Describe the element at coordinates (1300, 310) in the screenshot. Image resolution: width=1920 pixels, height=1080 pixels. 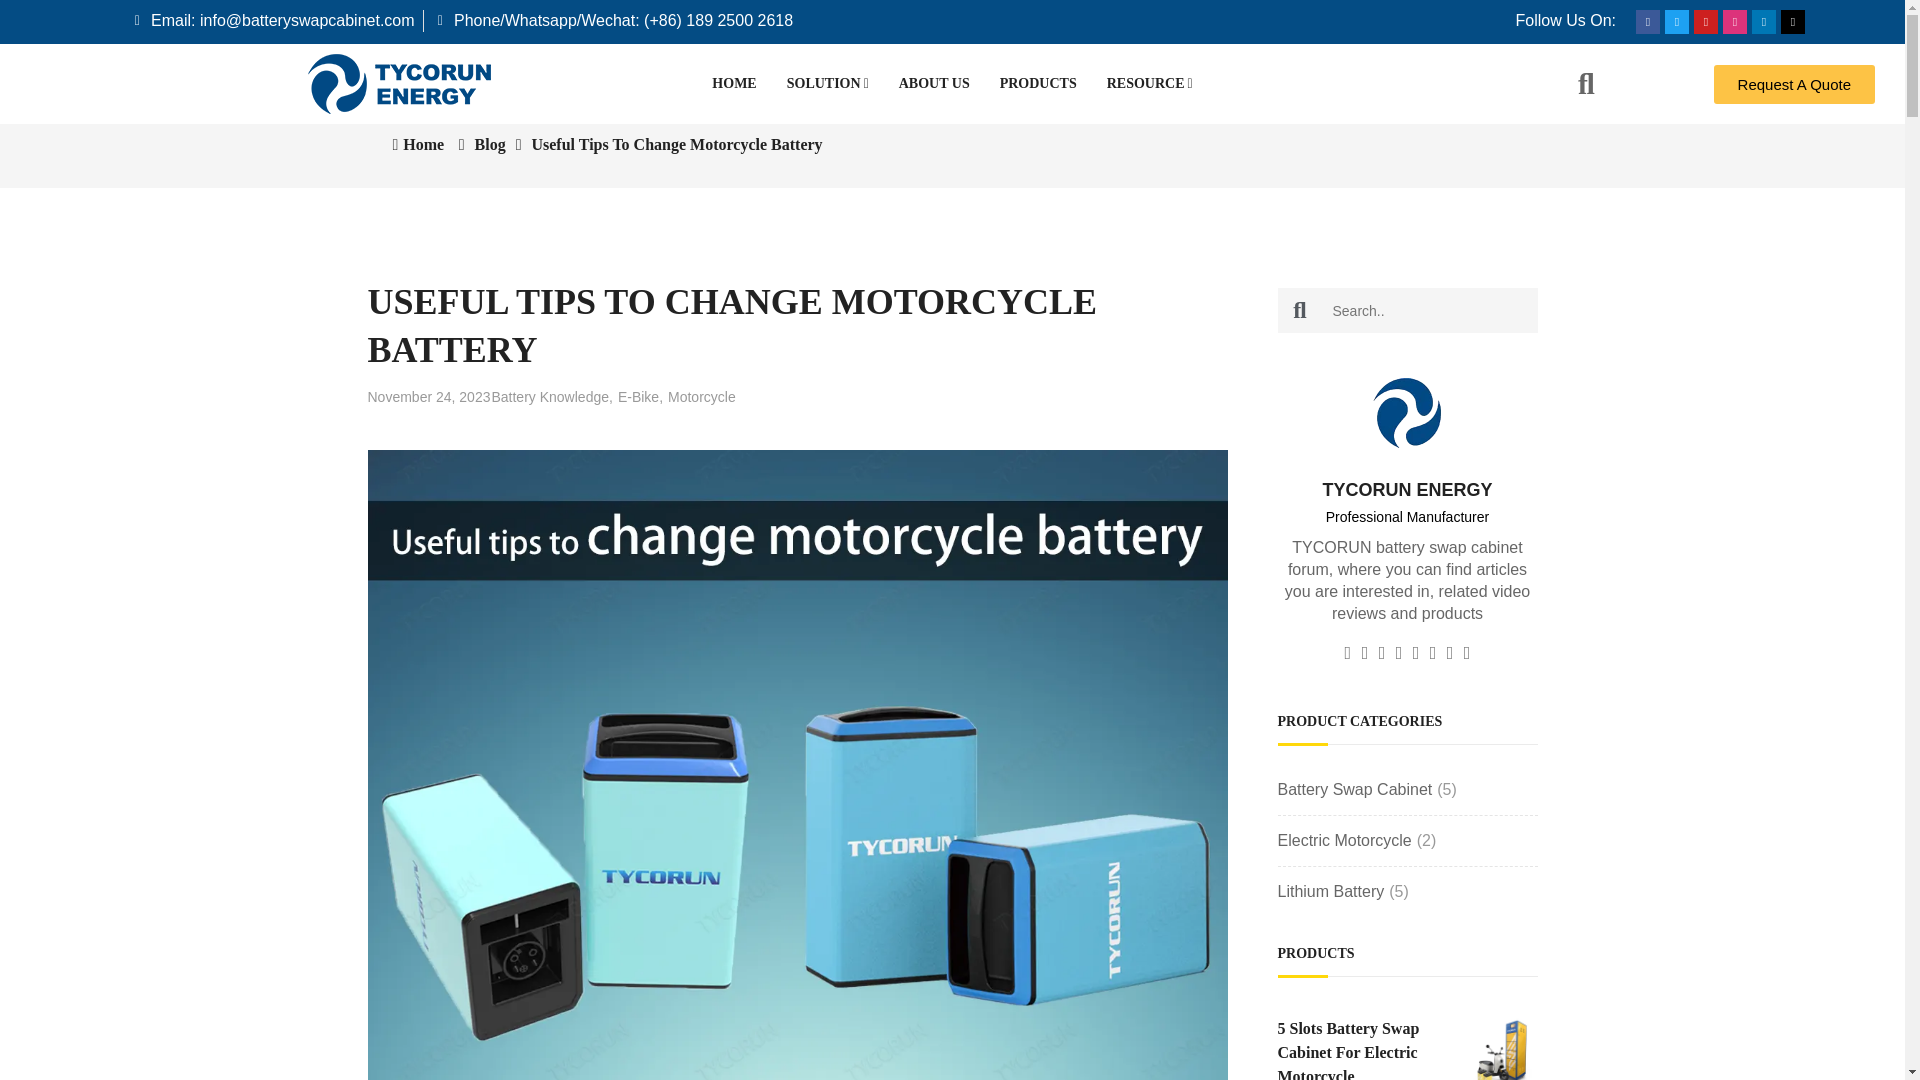
I see `Search` at that location.